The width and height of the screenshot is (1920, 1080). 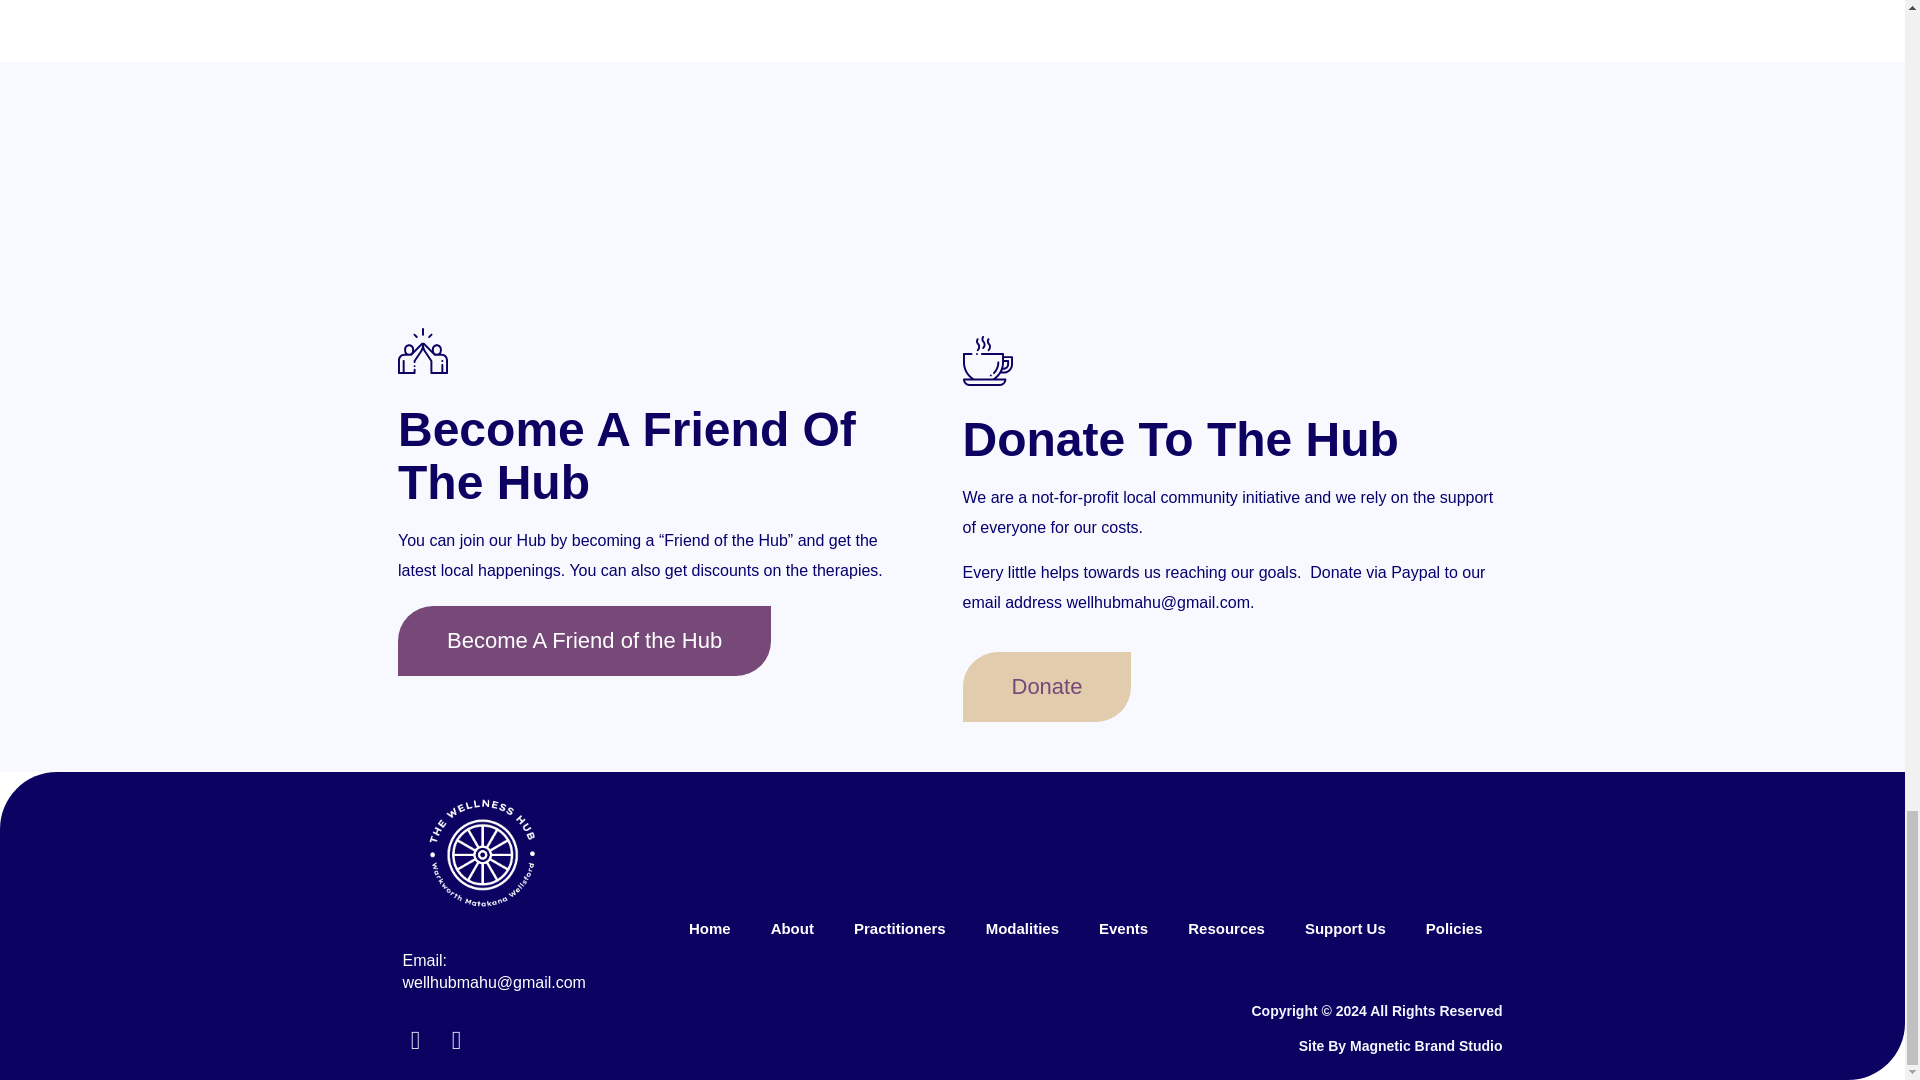 I want to click on Modalities, so click(x=1022, y=929).